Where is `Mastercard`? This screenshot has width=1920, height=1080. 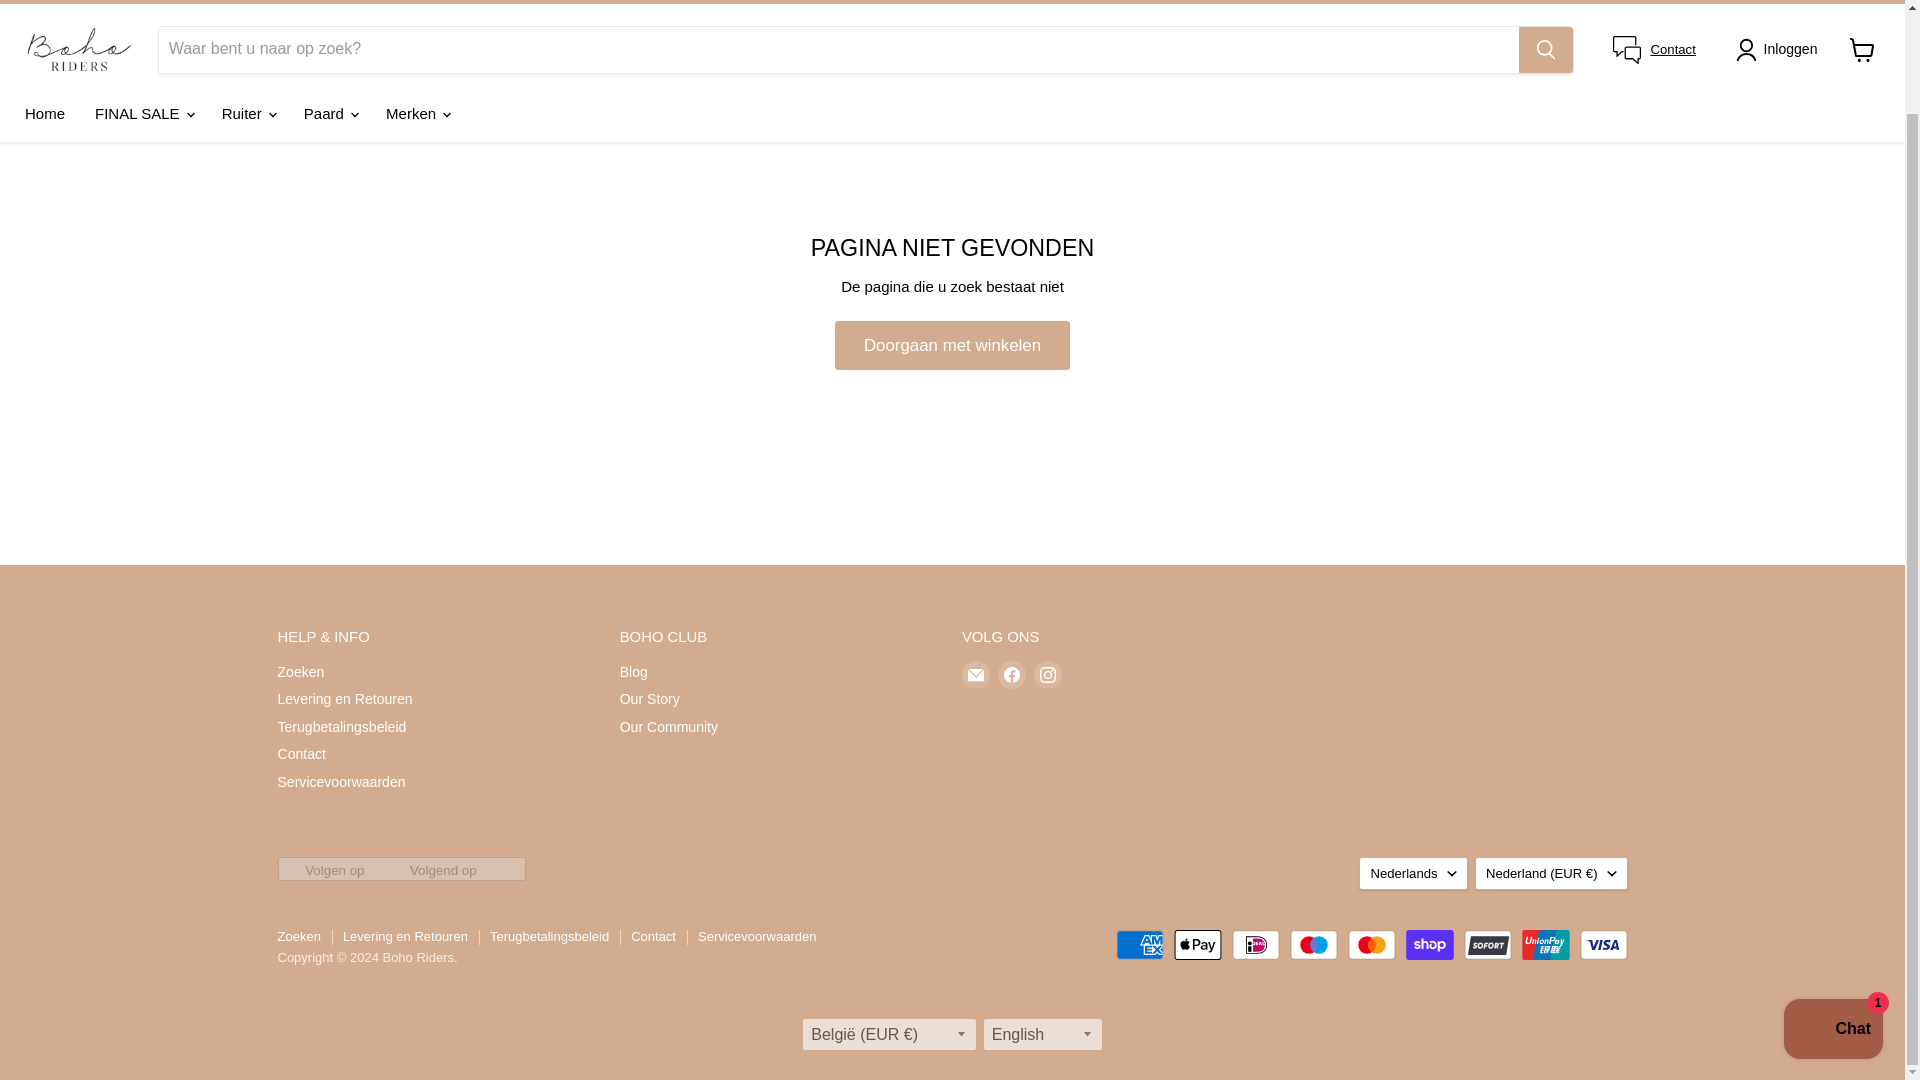 Mastercard is located at coordinates (1371, 944).